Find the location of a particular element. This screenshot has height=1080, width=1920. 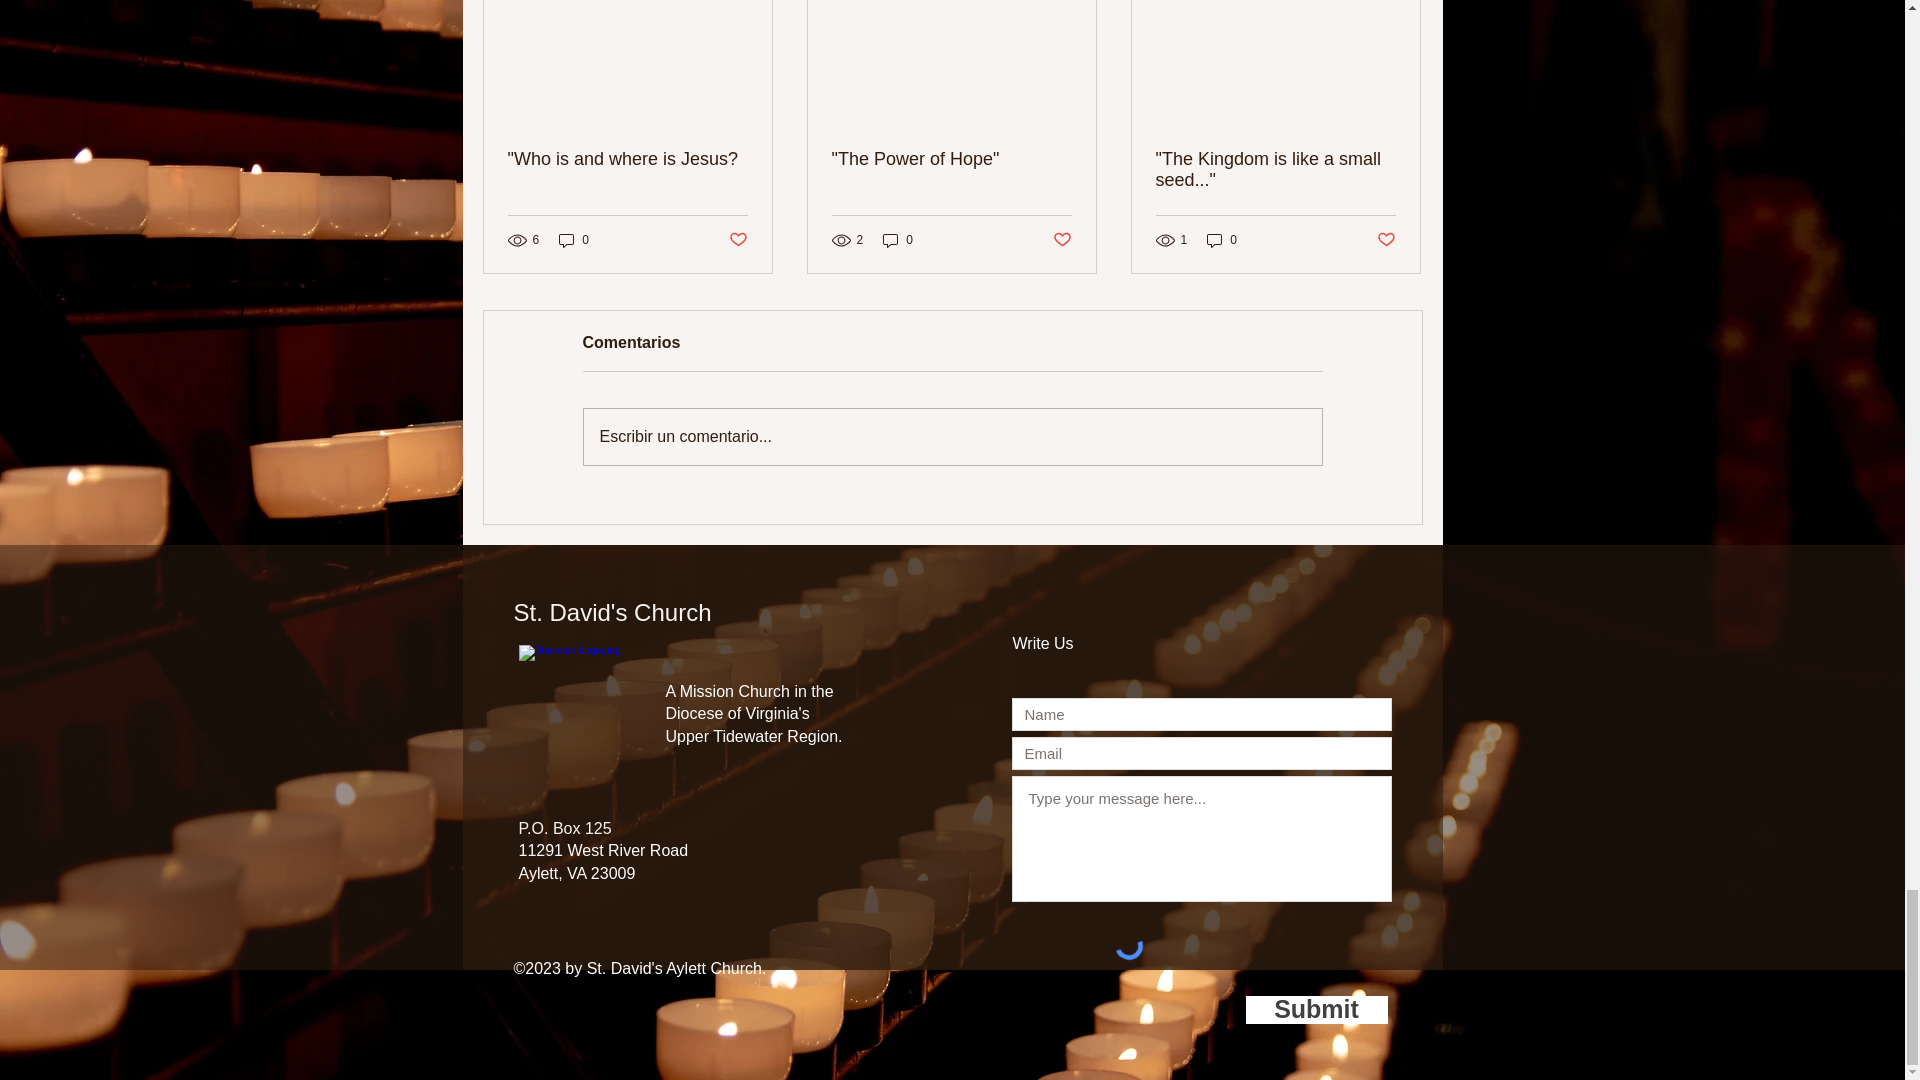

0 is located at coordinates (898, 240).